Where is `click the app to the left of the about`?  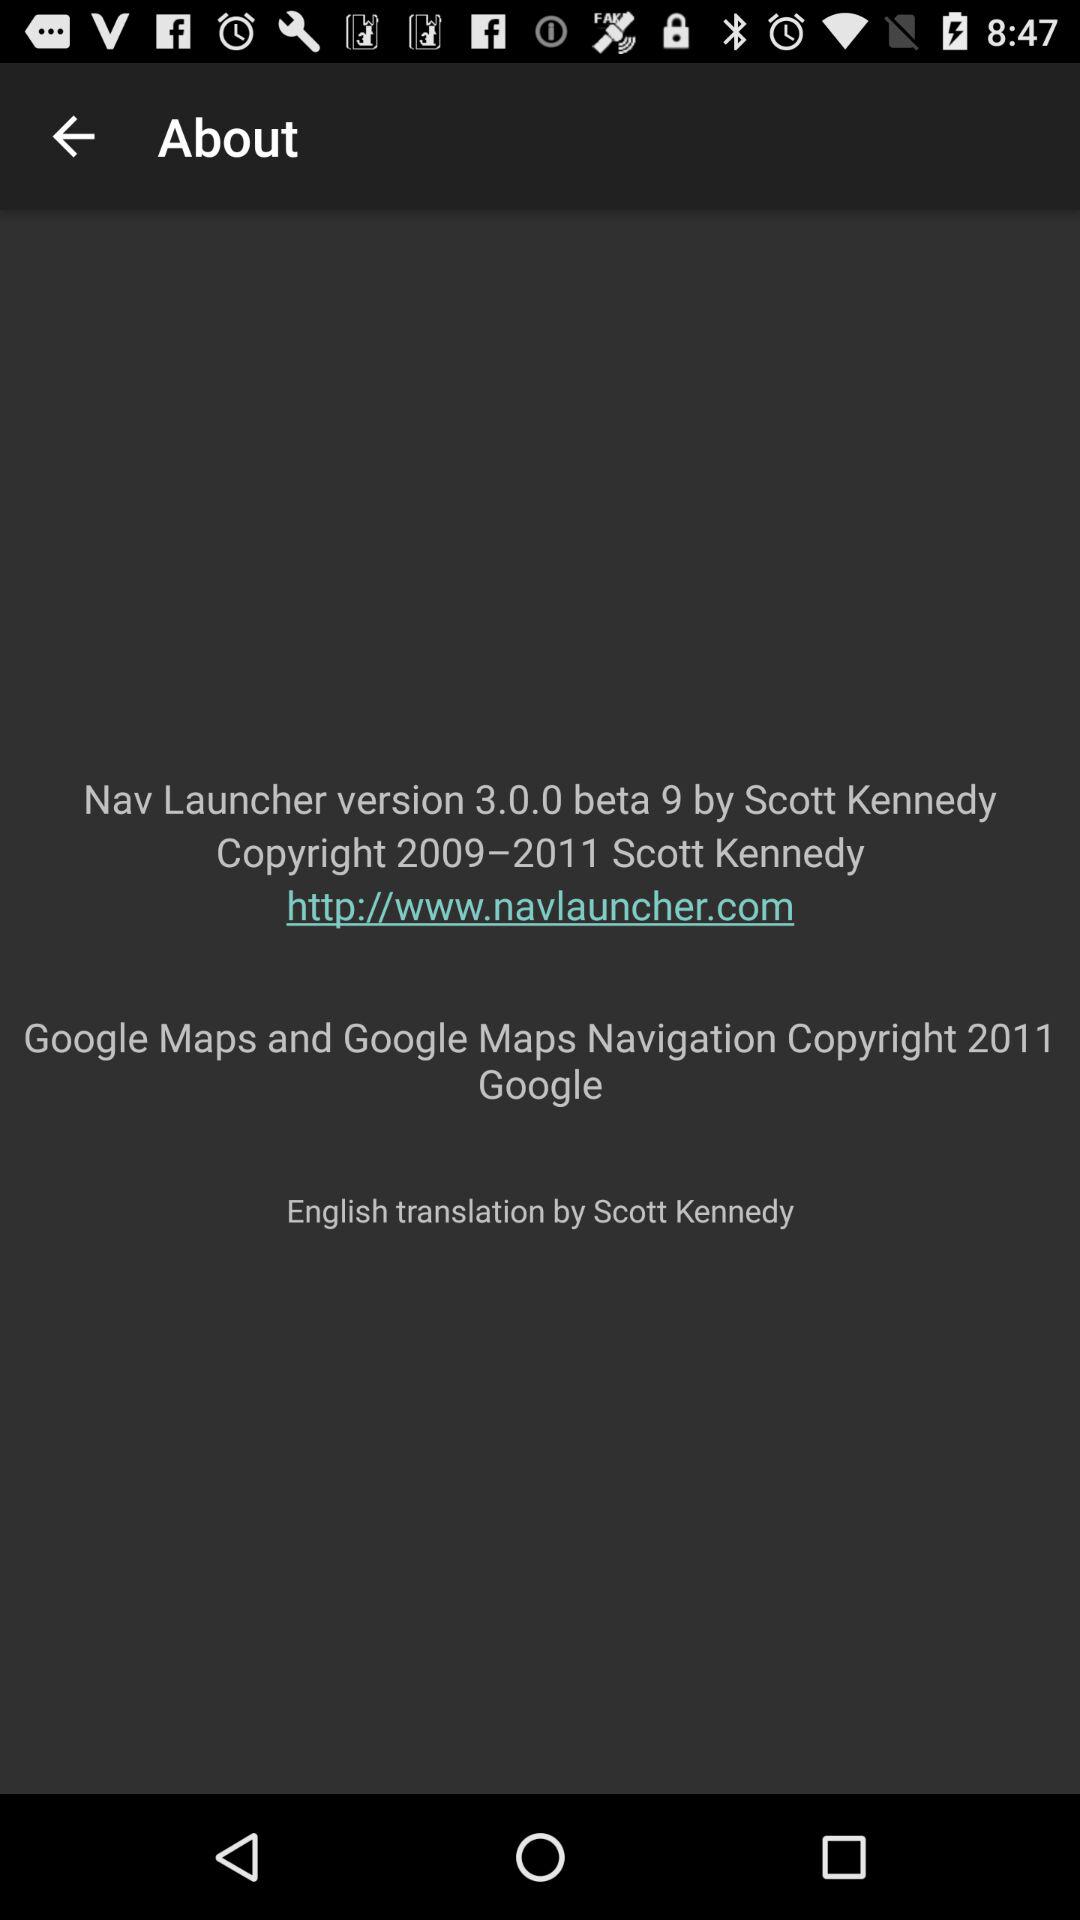
click the app to the left of the about is located at coordinates (73, 136).